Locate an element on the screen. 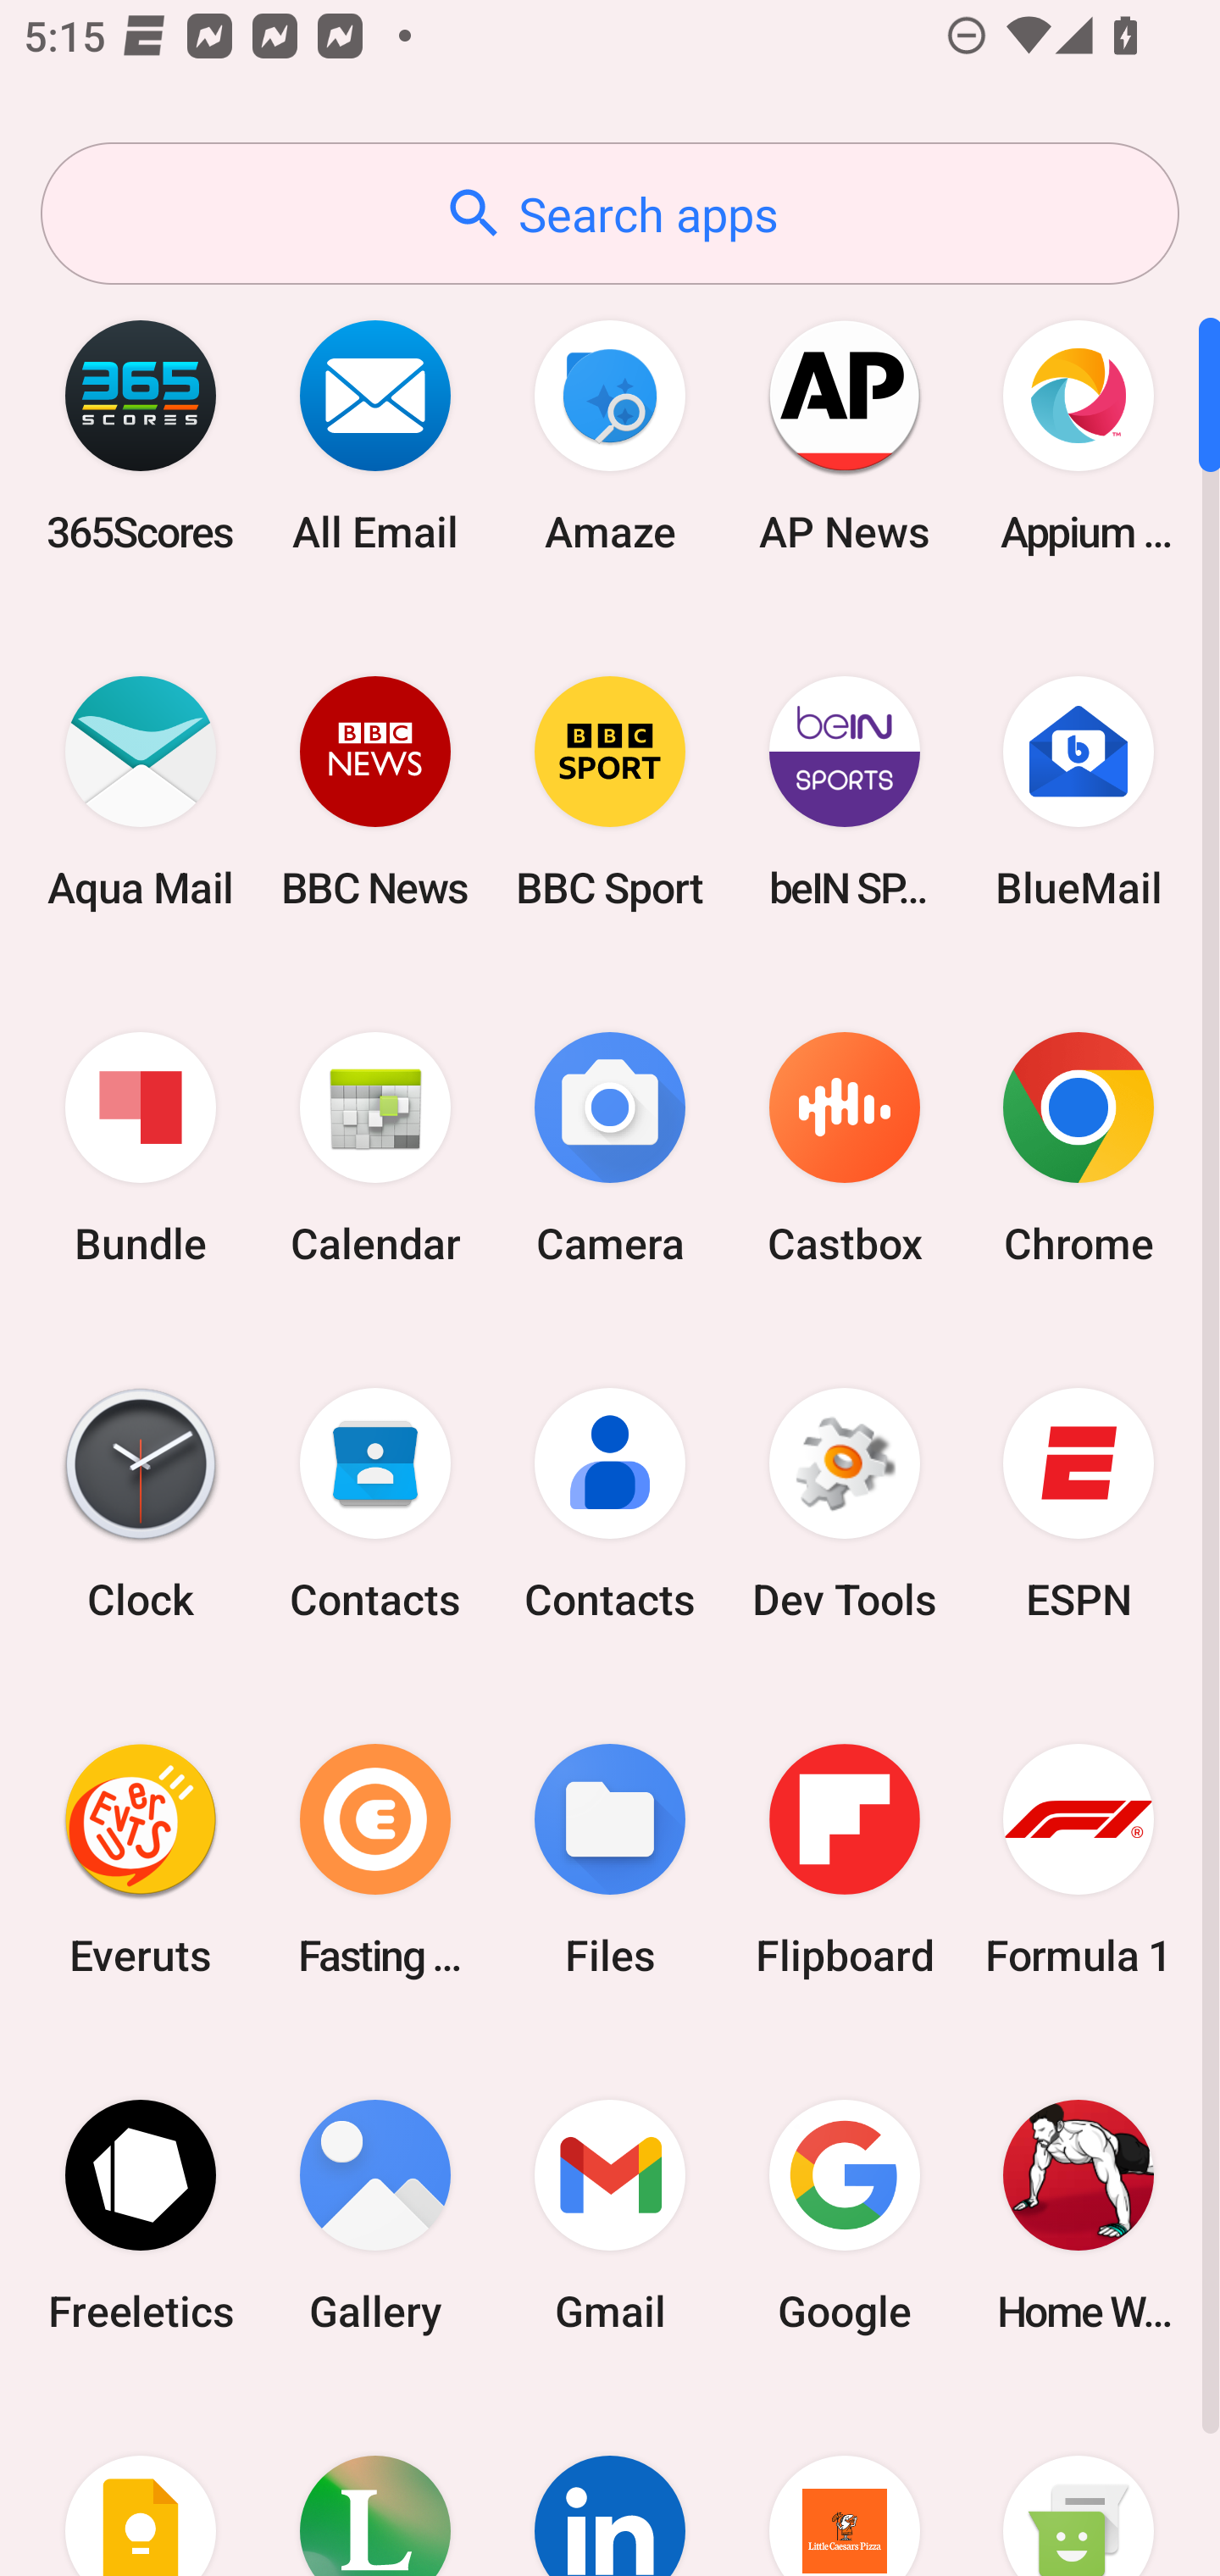 The height and width of the screenshot is (2576, 1220). AP News is located at coordinates (844, 436).